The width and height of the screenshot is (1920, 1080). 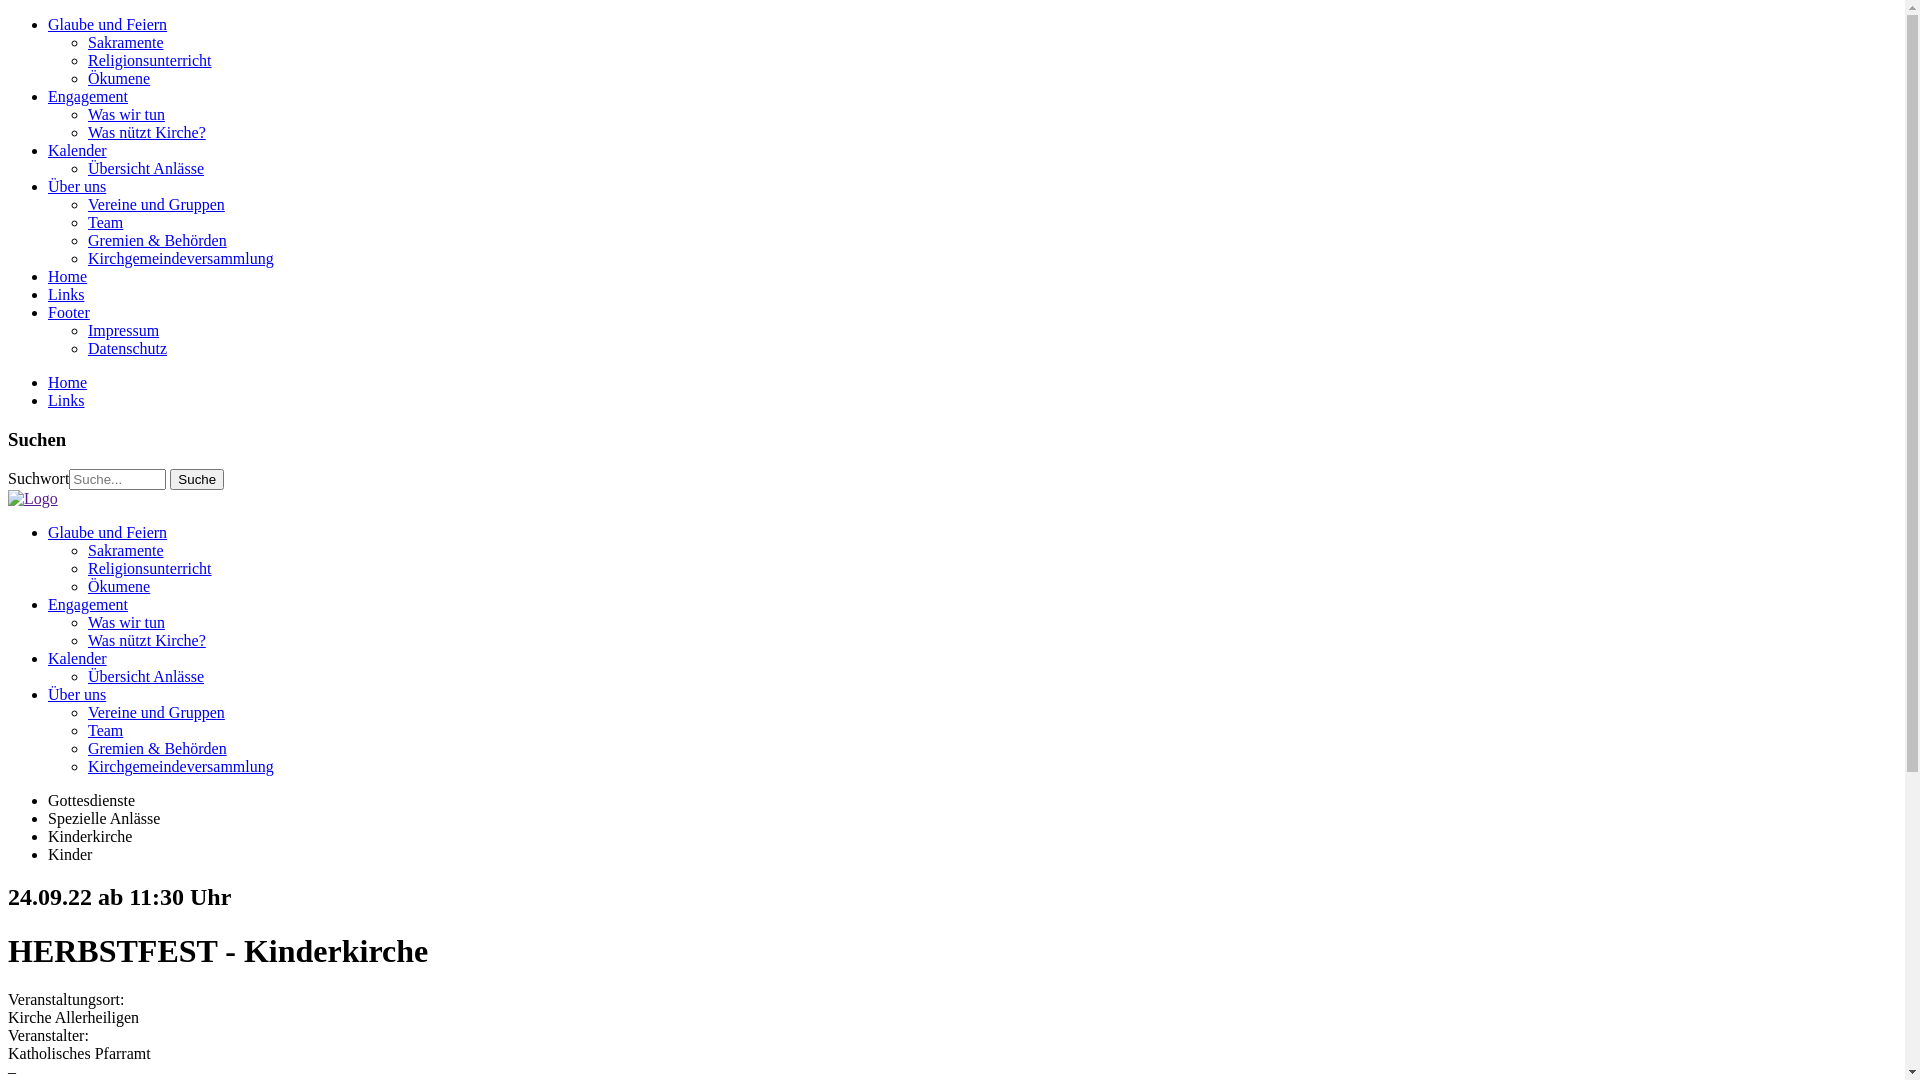 I want to click on Vereine und Gruppen, so click(x=156, y=712).